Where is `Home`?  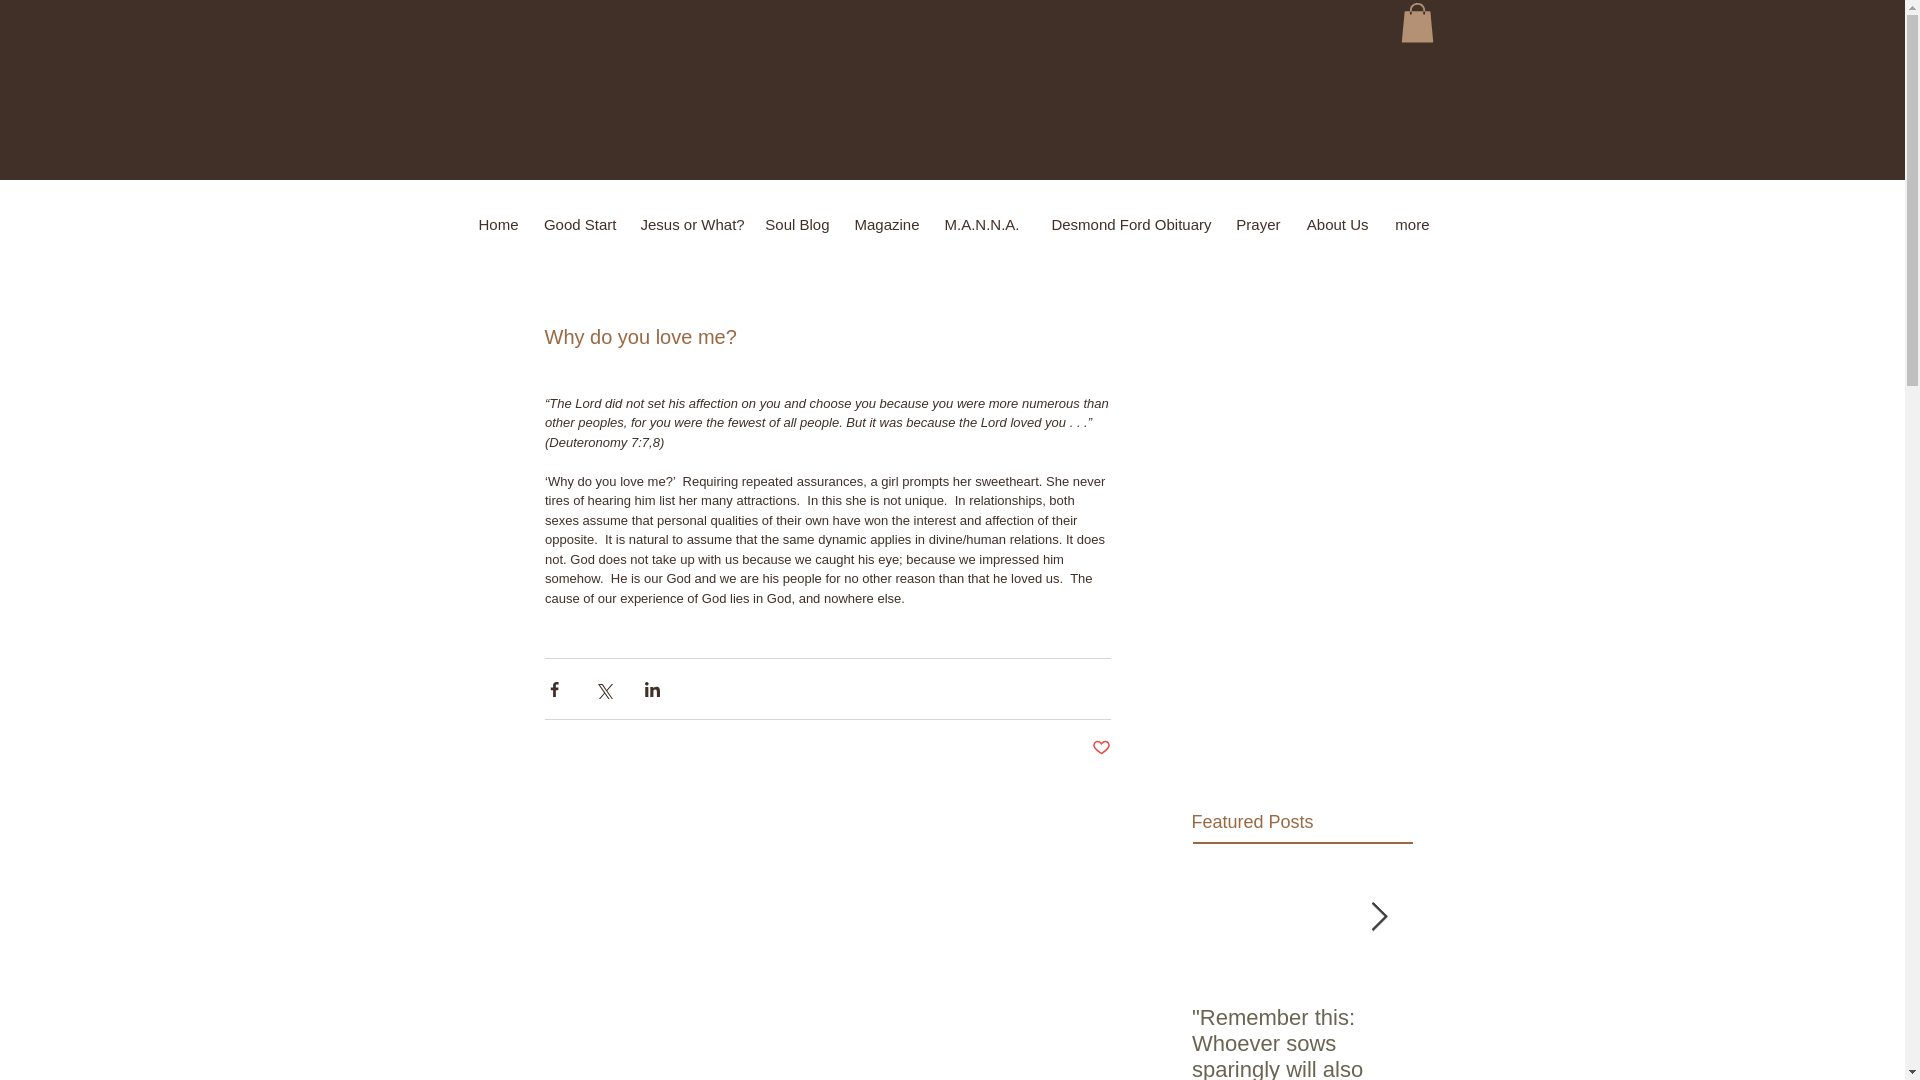 Home is located at coordinates (496, 224).